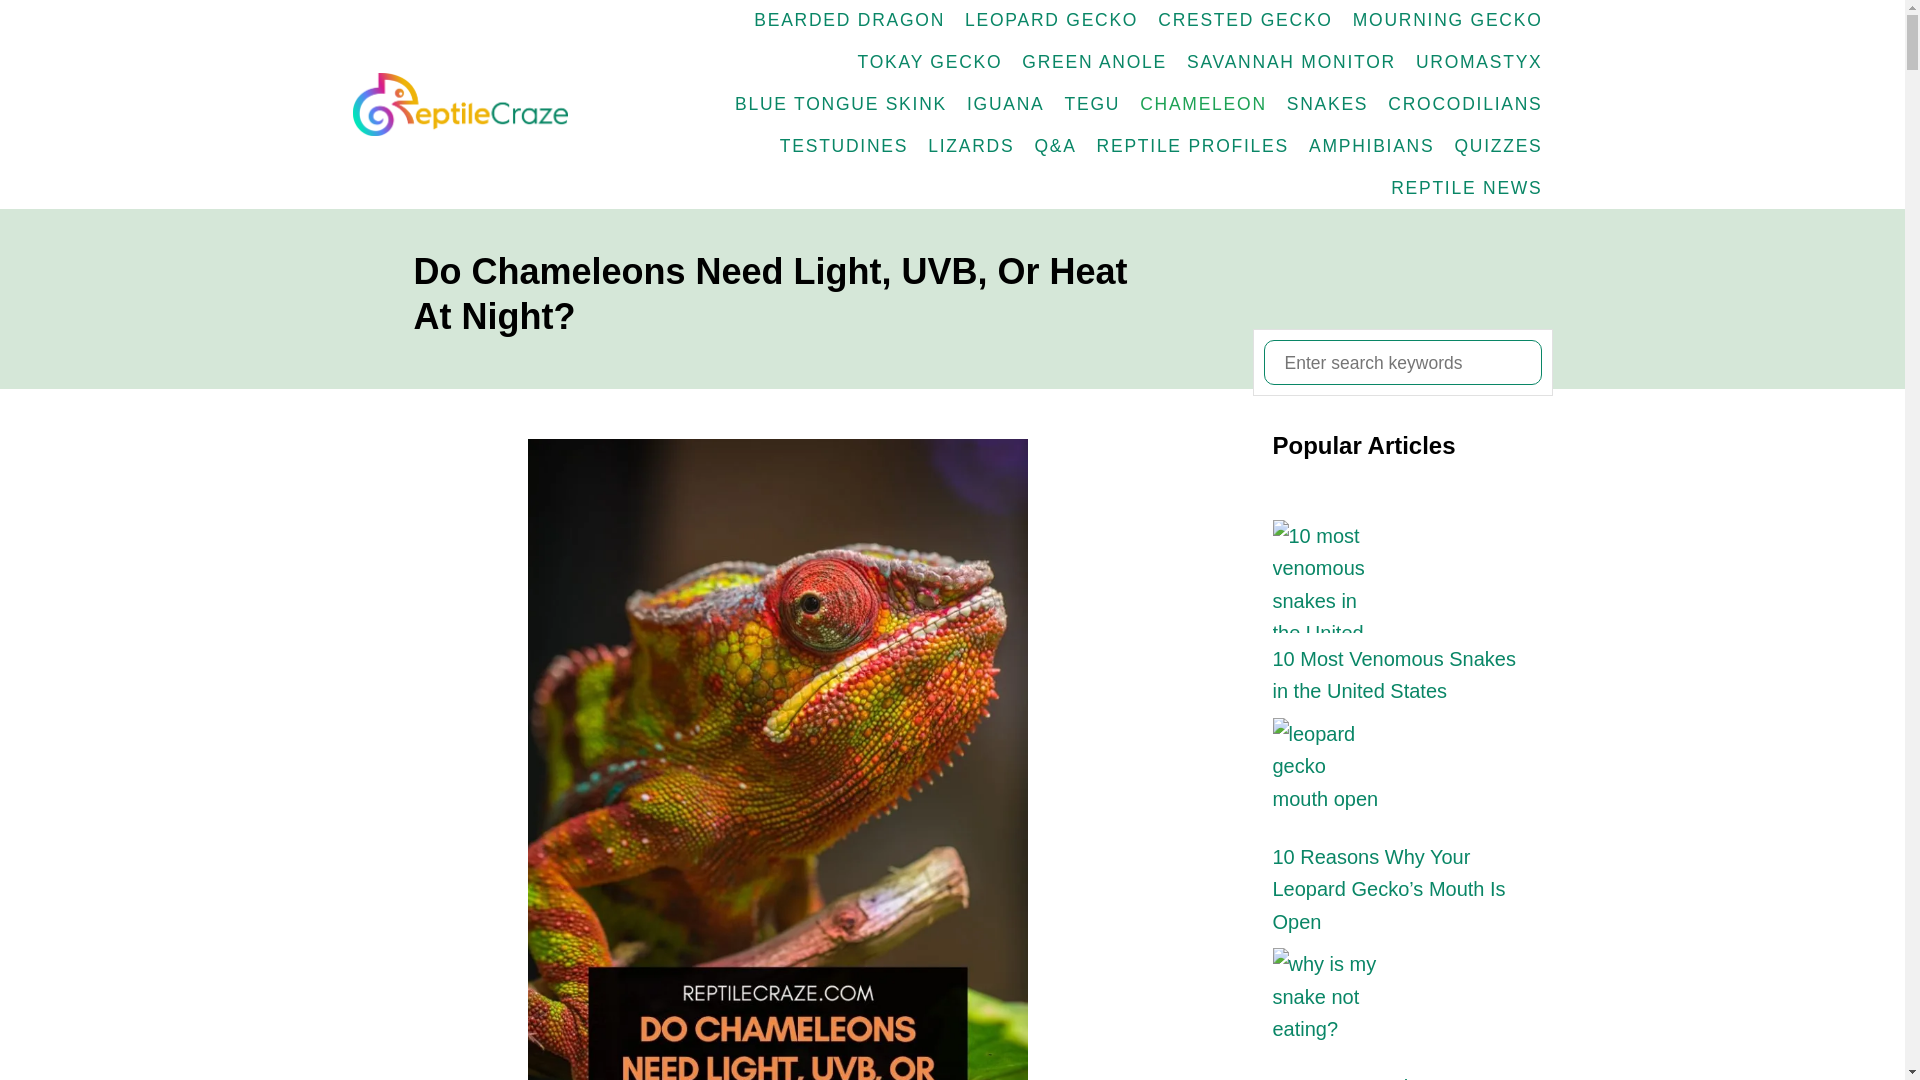 Image resolution: width=1920 pixels, height=1080 pixels. I want to click on SNAKES, so click(1327, 105).